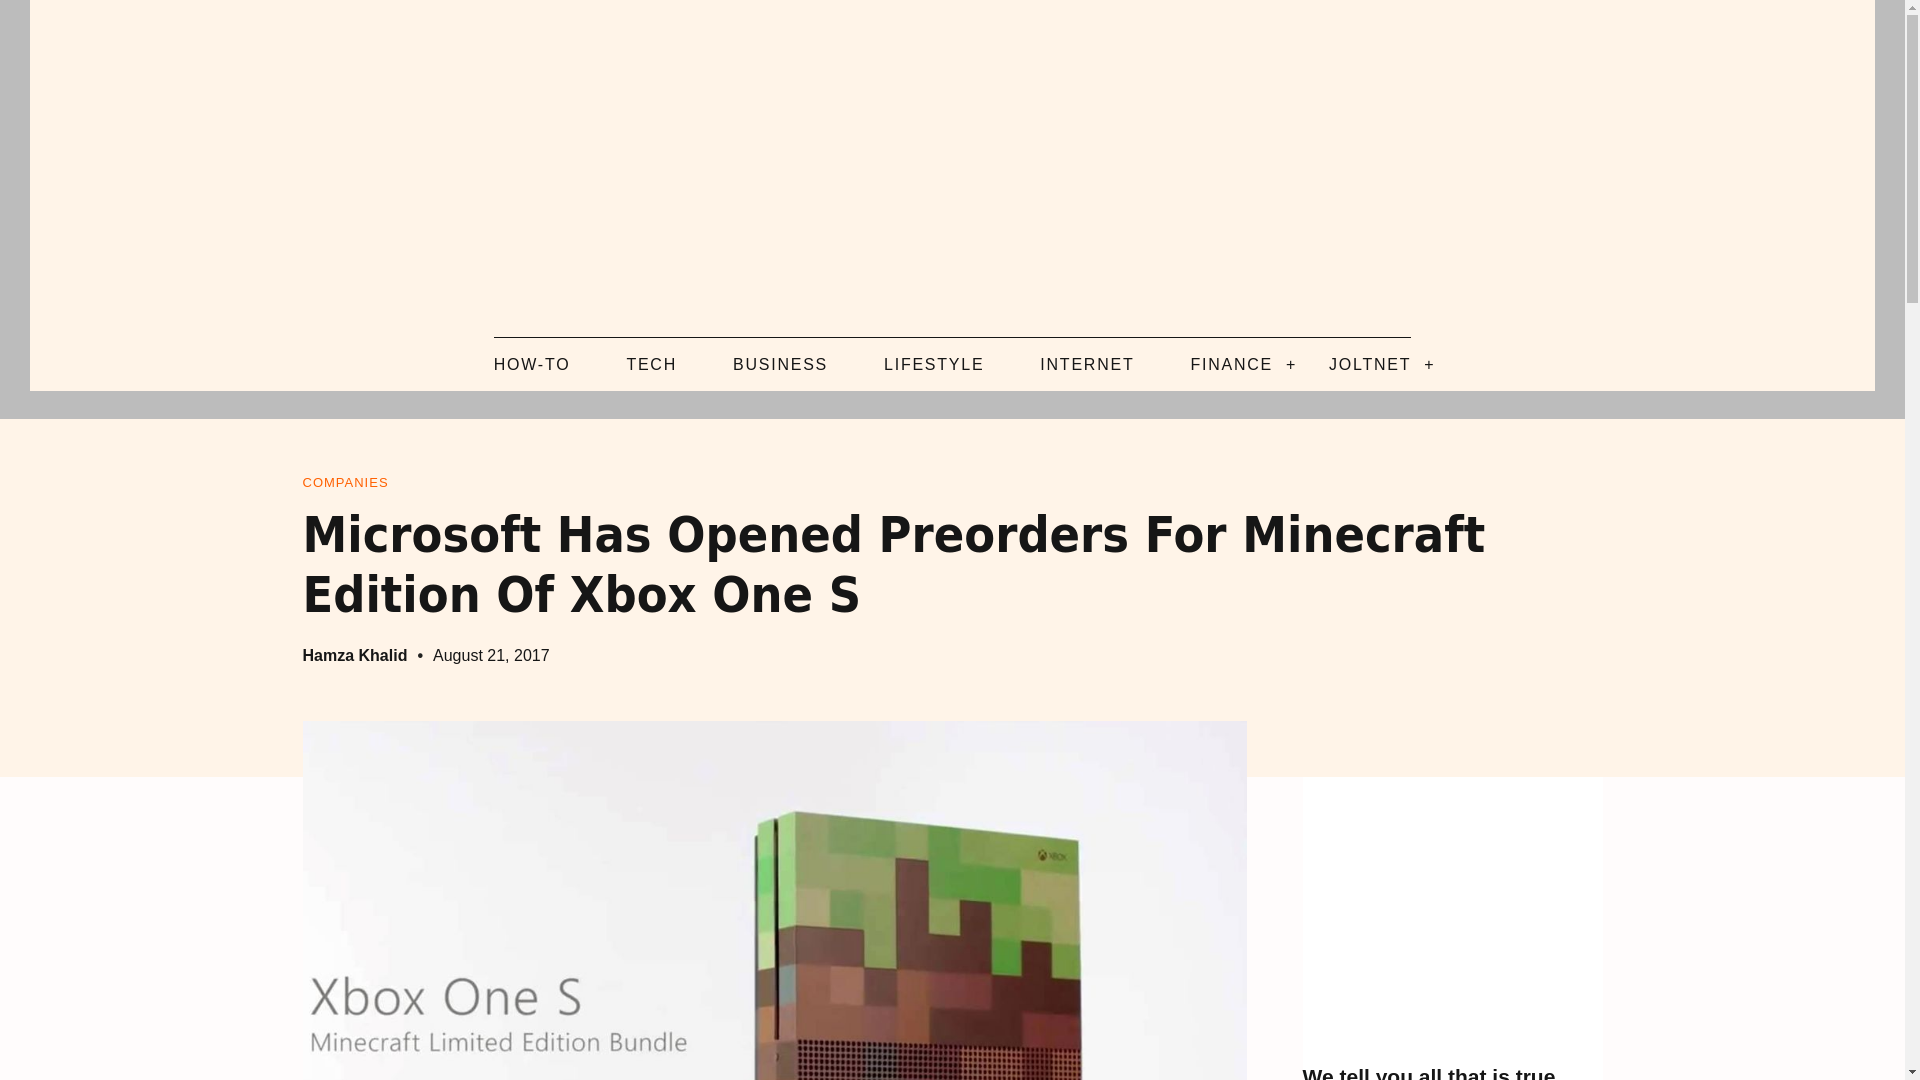 Image resolution: width=1920 pixels, height=1080 pixels. I want to click on TECH, so click(651, 364).